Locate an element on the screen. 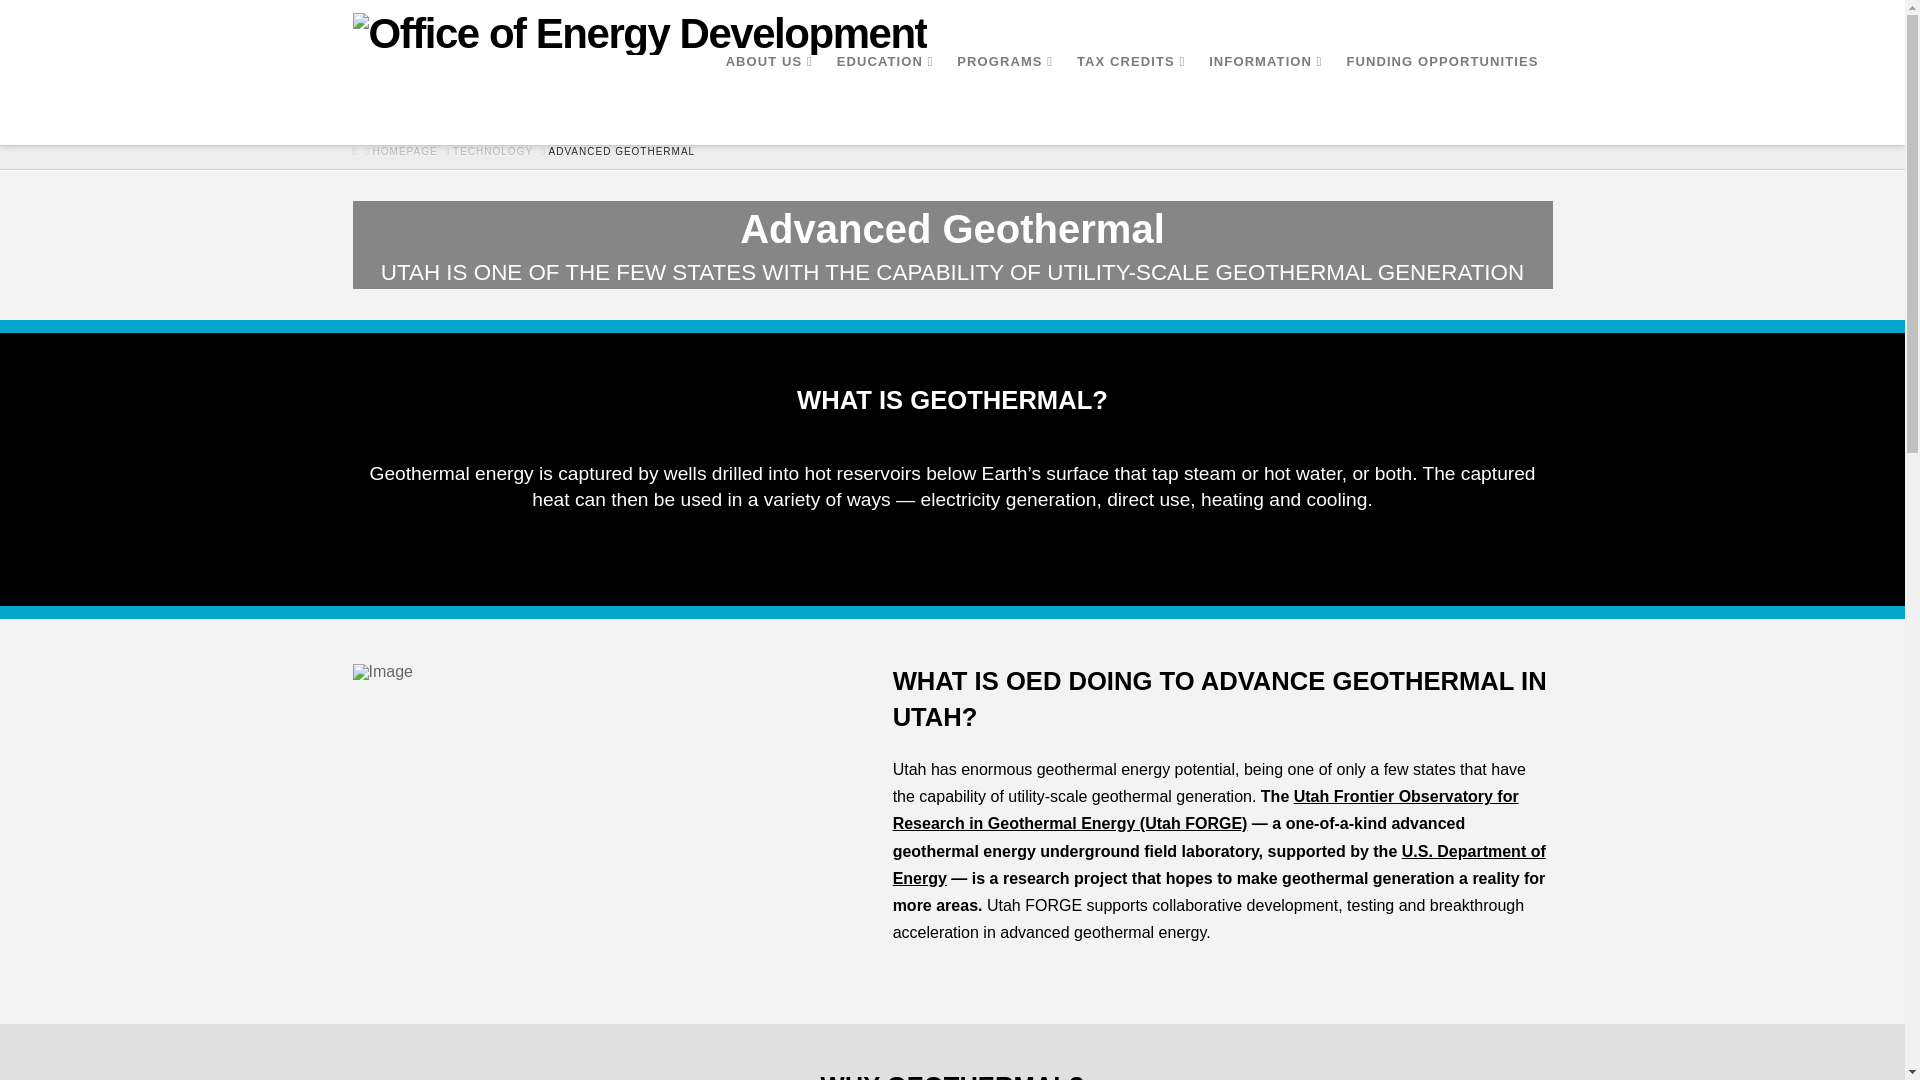 This screenshot has height=1080, width=1920. You Are Here is located at coordinates (622, 151).